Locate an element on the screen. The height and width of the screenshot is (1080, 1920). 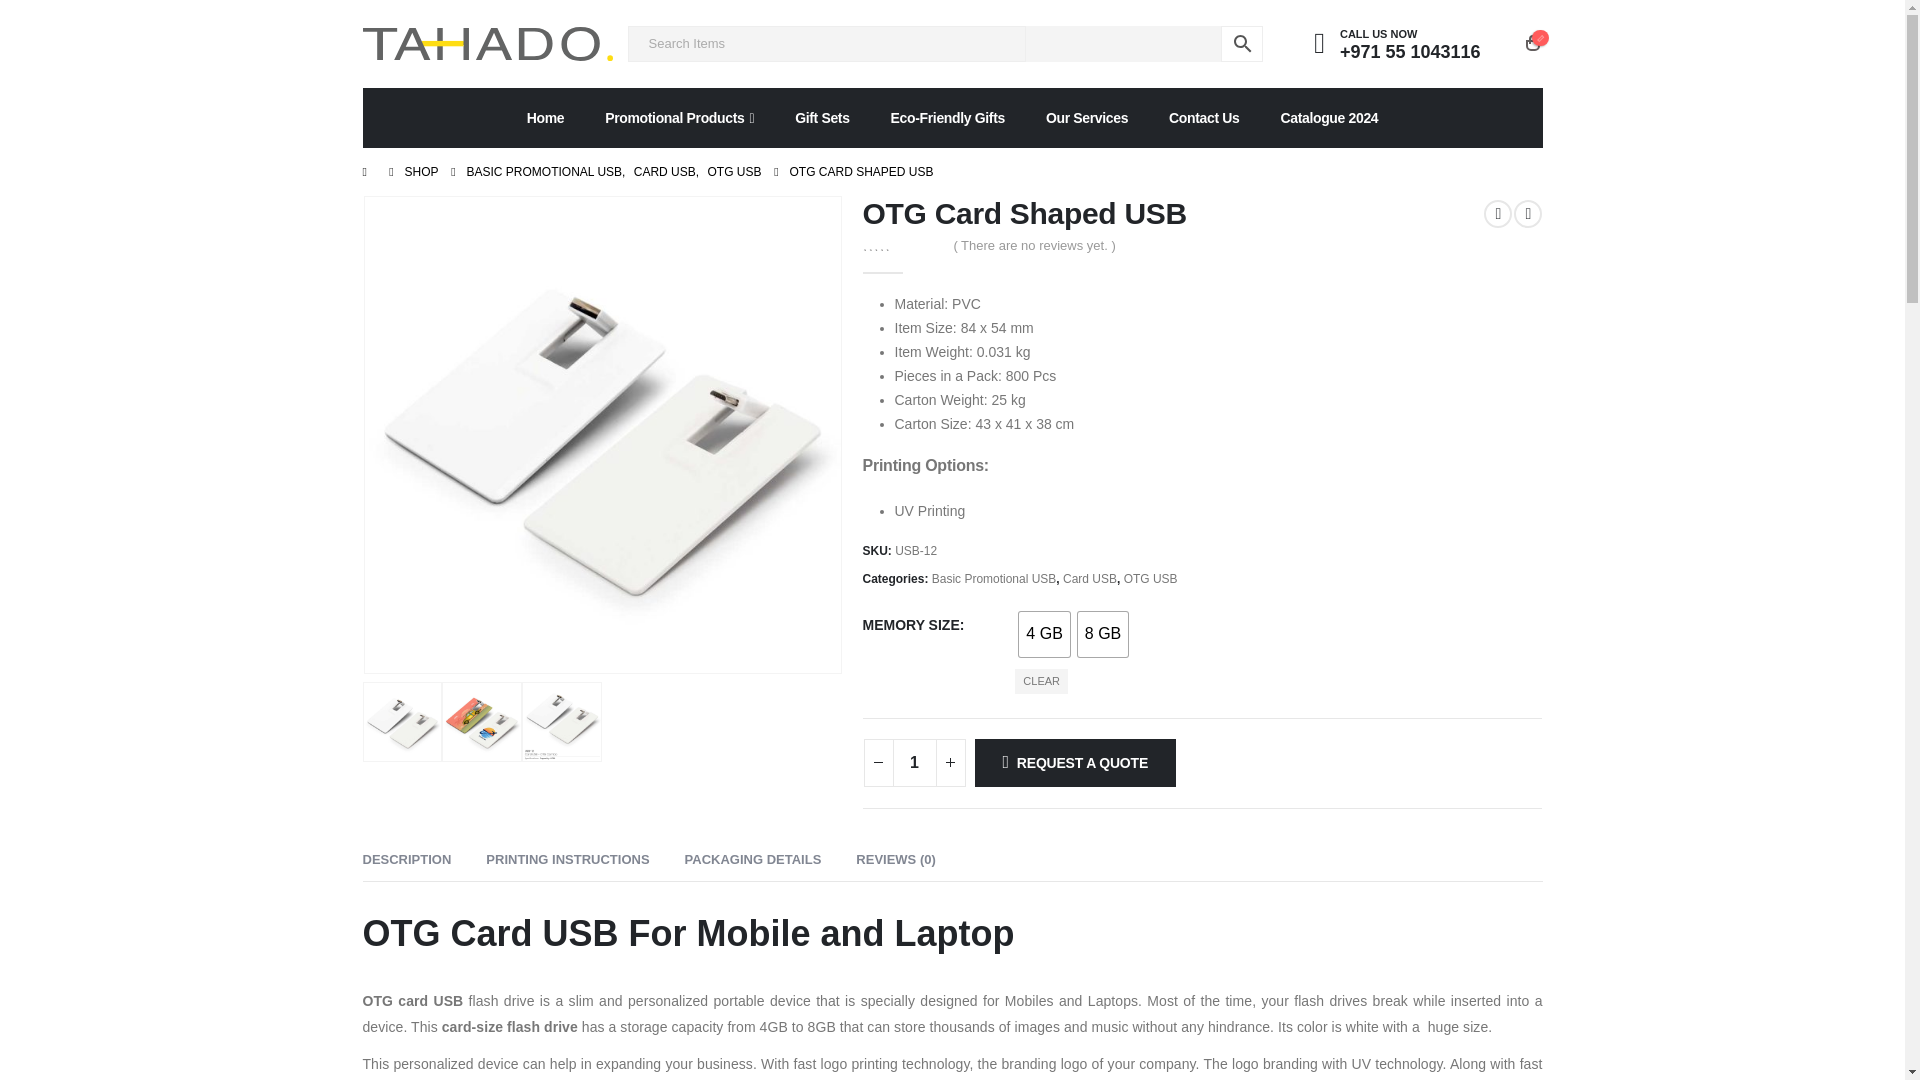
4 GB is located at coordinates (1044, 634).